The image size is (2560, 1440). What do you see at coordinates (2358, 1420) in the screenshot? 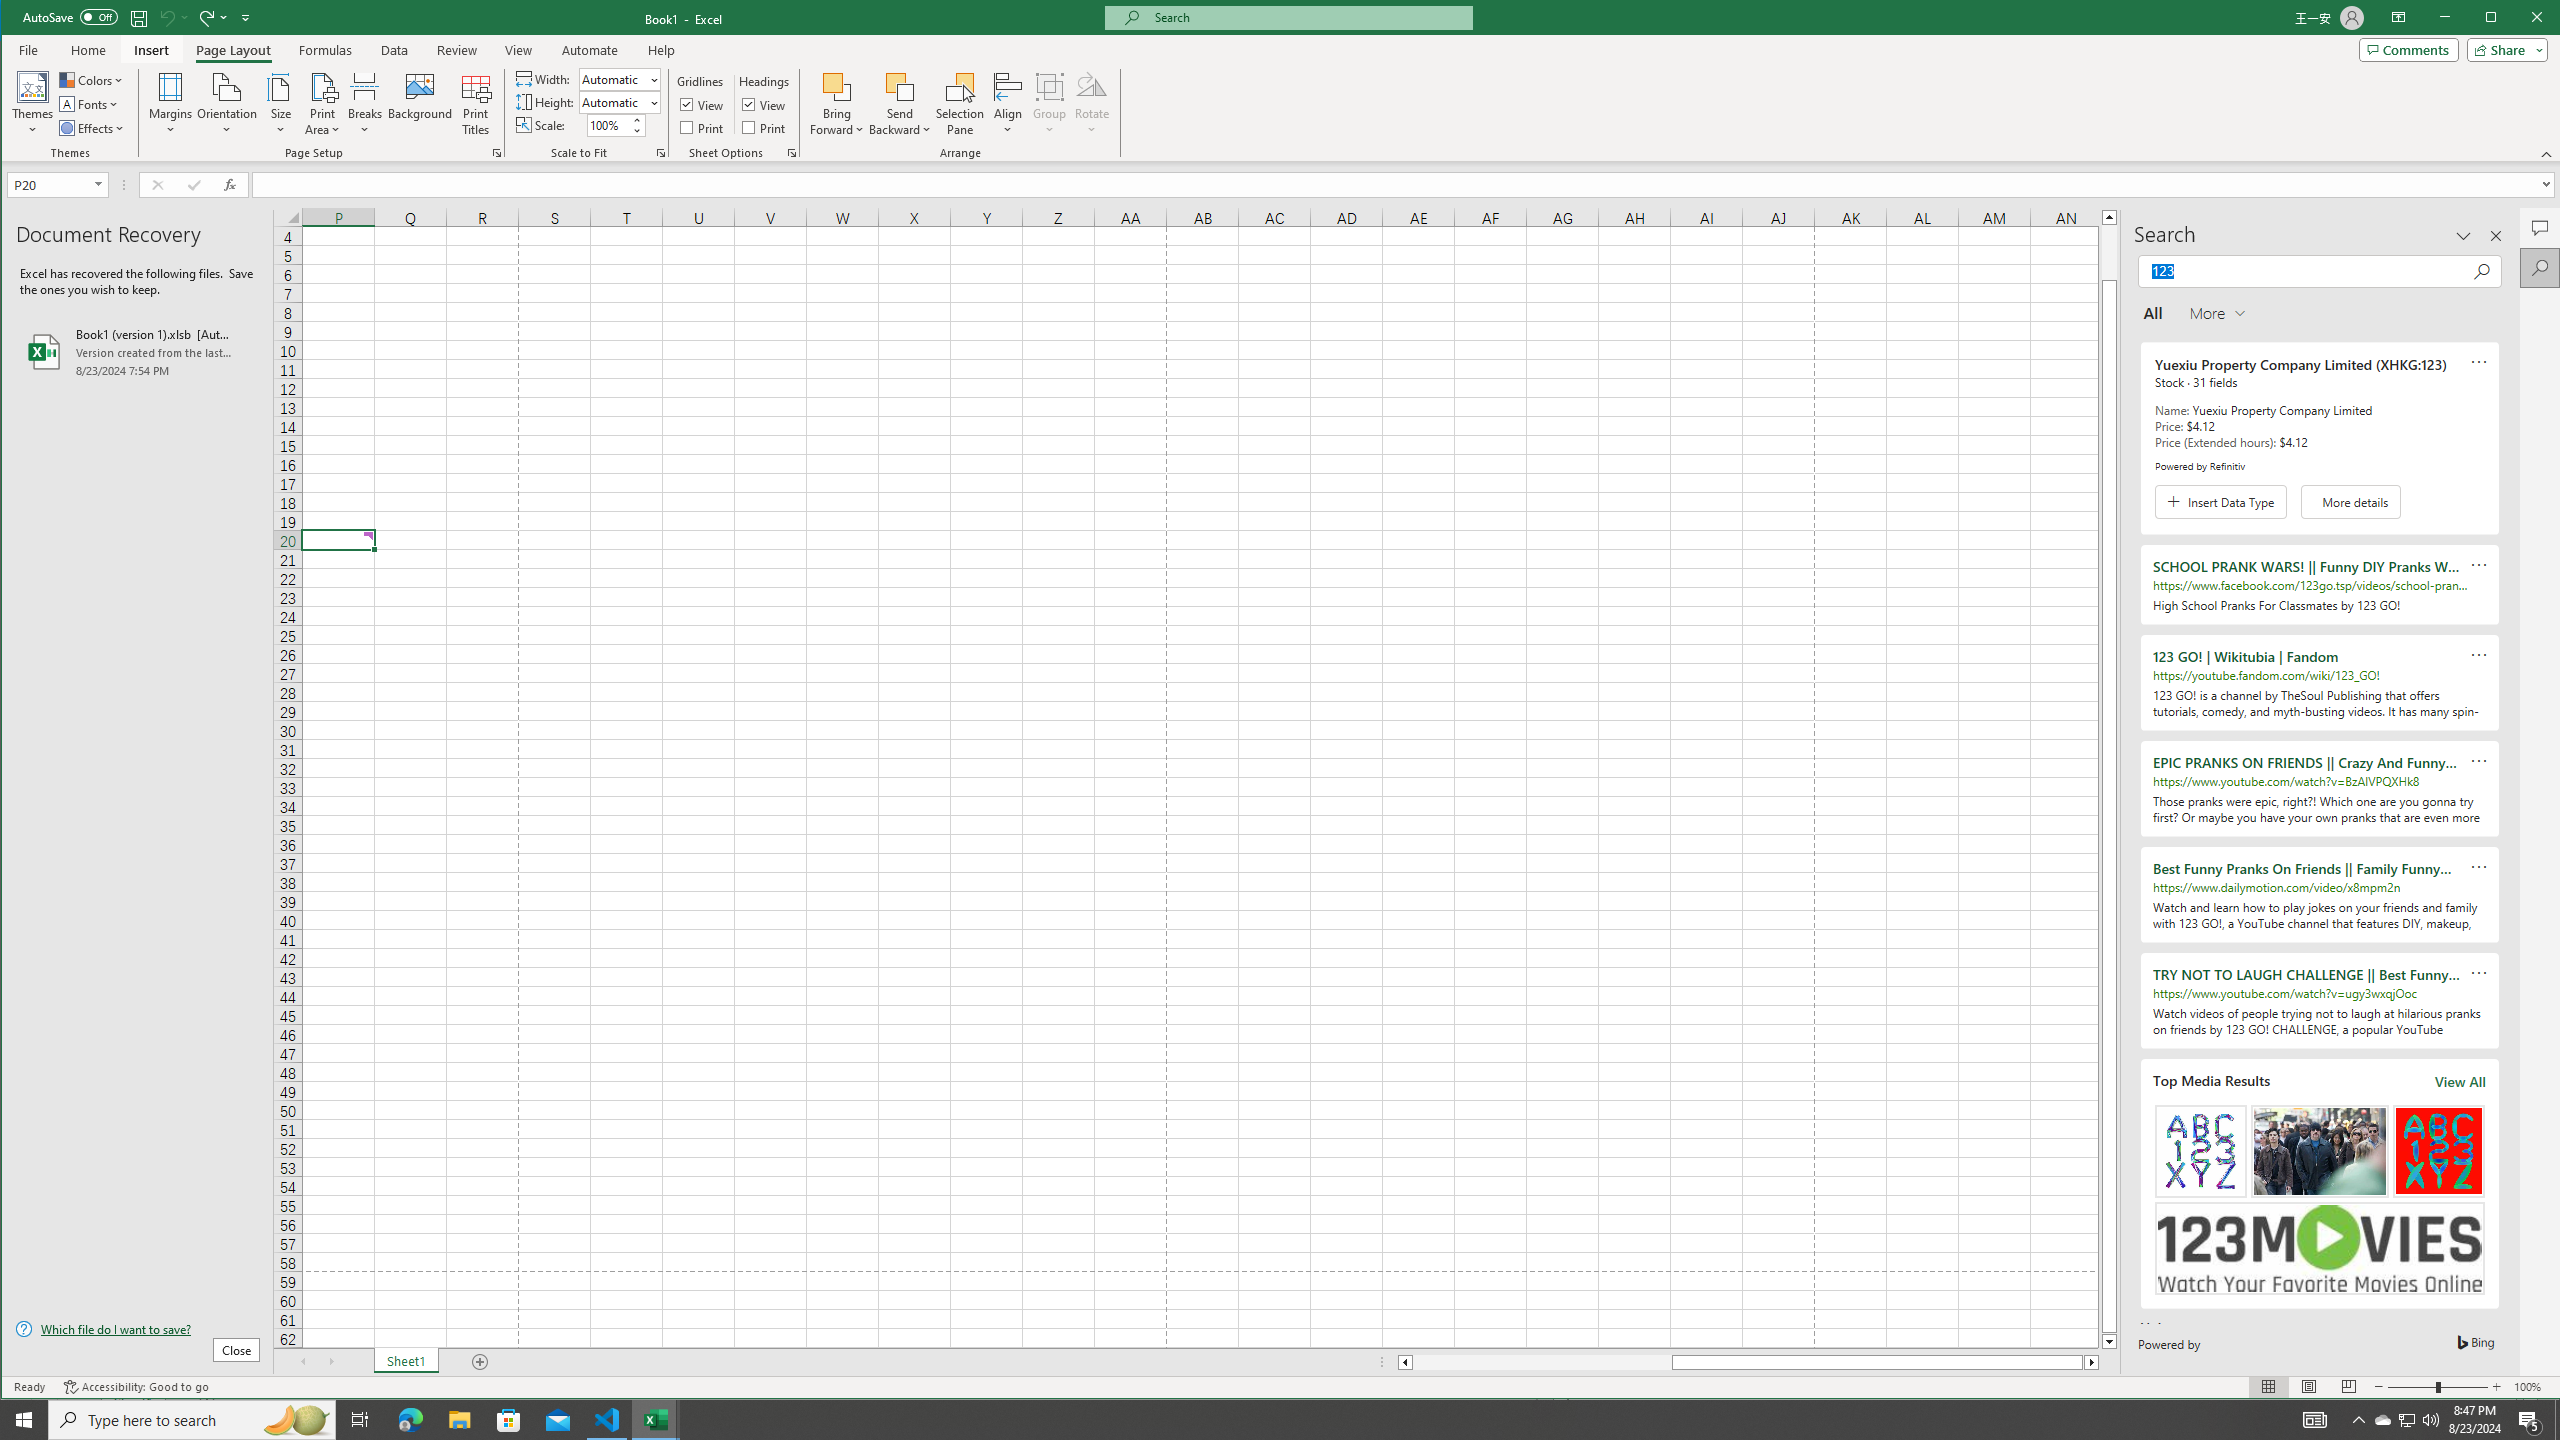
I see `Notification Chevron` at bounding box center [2358, 1420].